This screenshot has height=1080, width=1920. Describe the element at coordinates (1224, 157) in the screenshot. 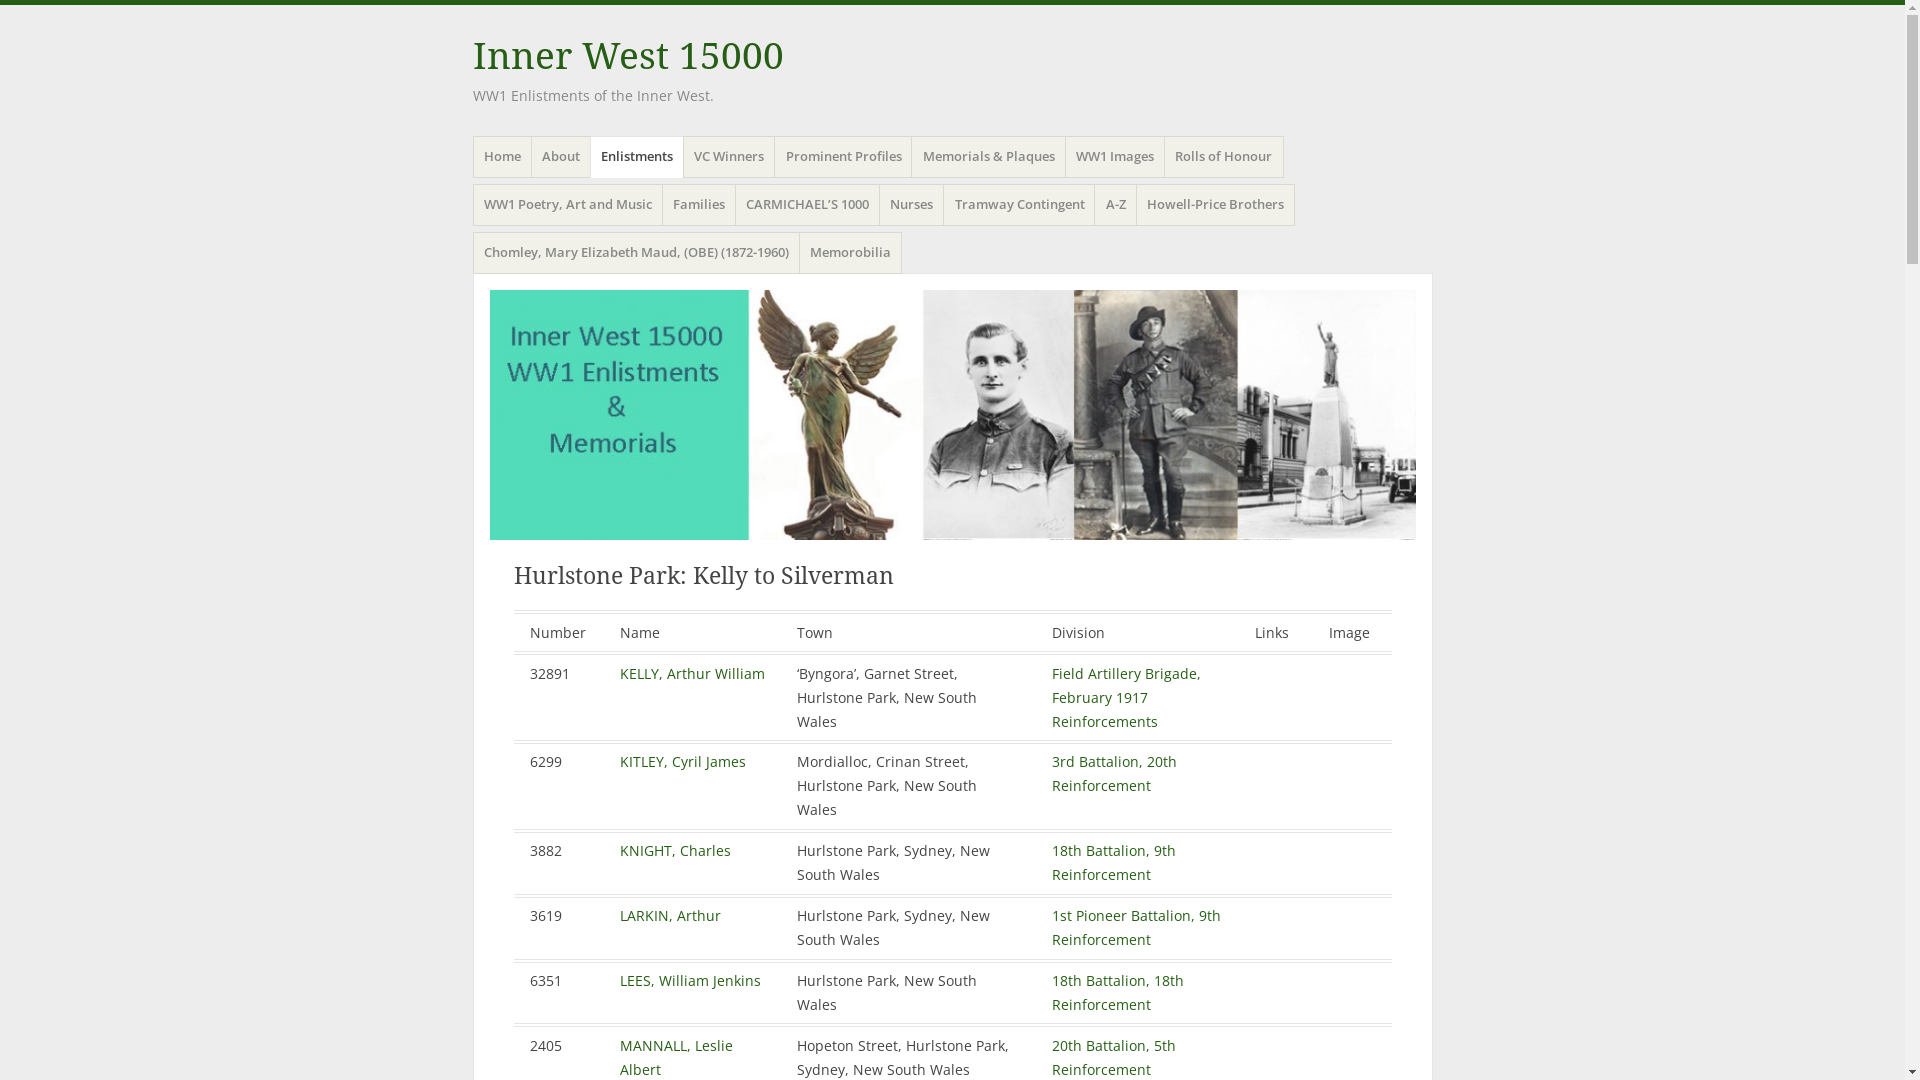

I see `Rolls of Honour` at that location.